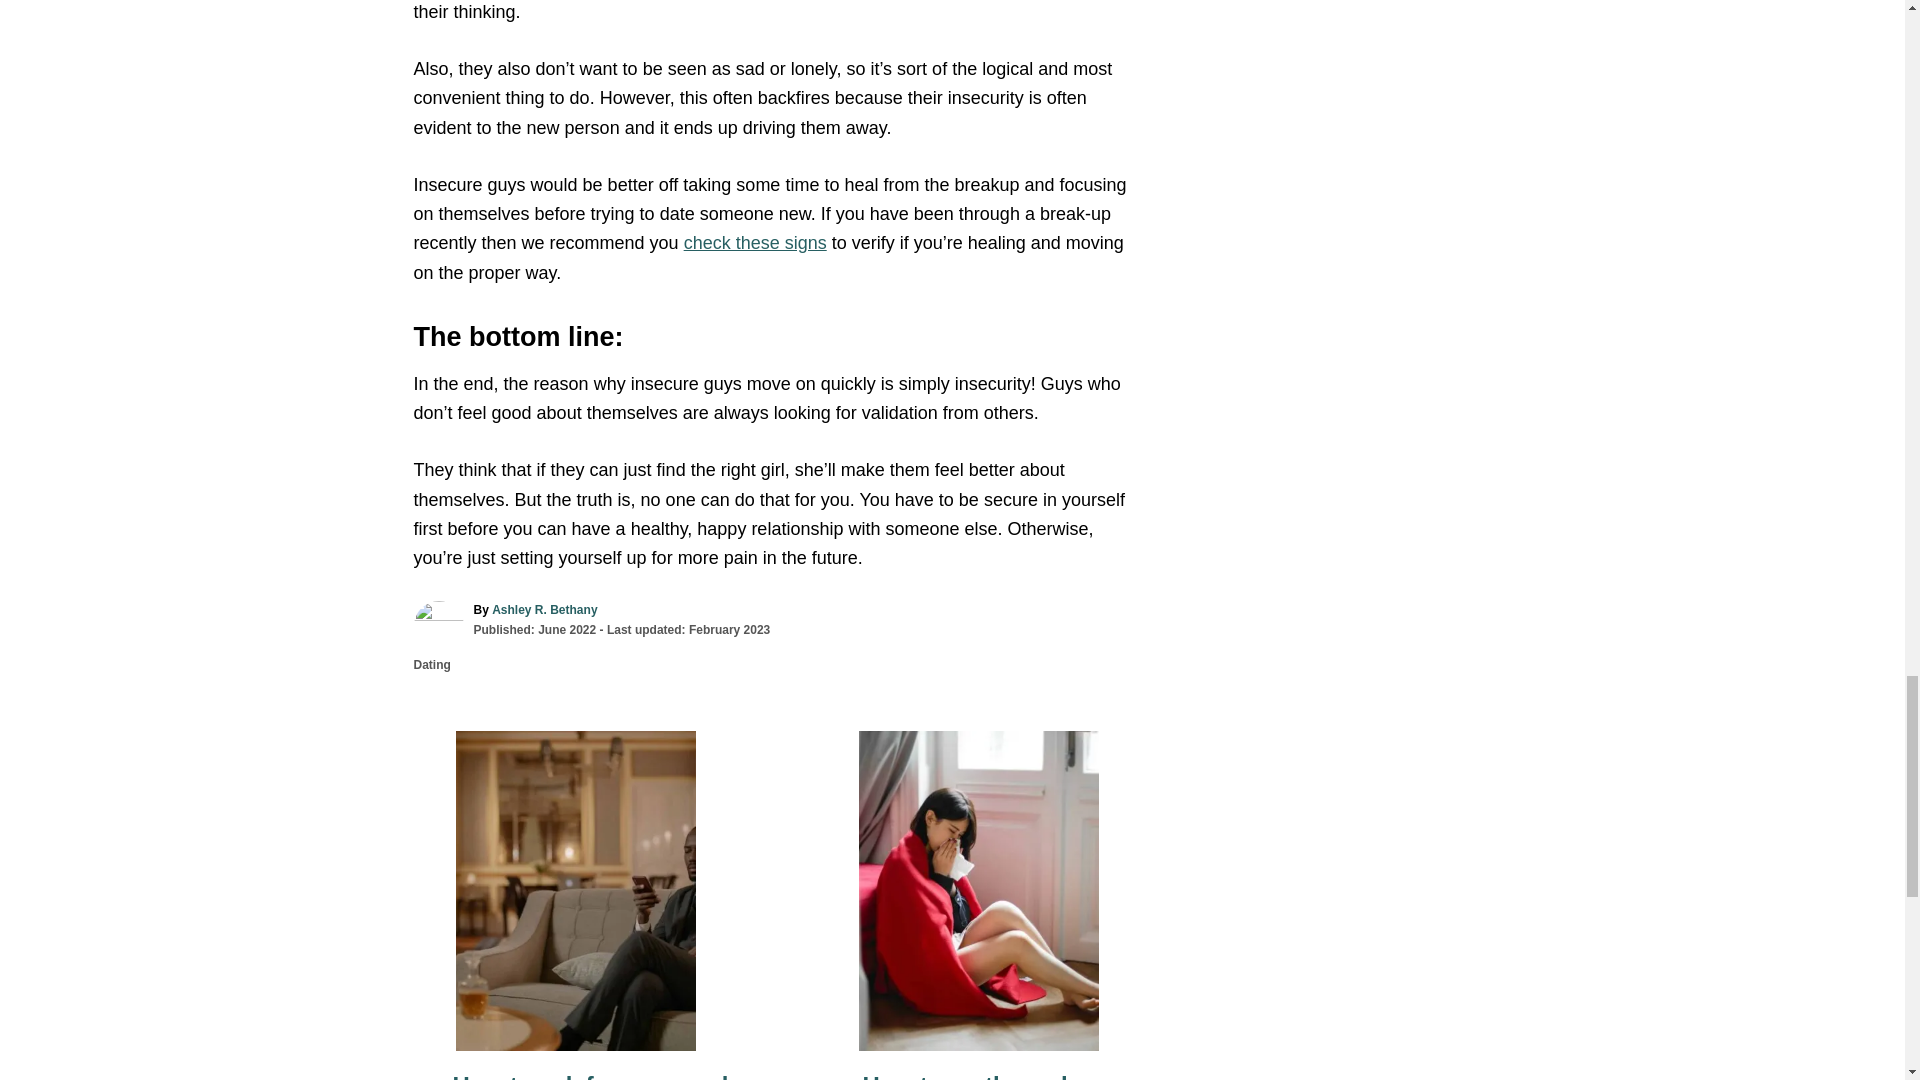 The image size is (1920, 1080). What do you see at coordinates (432, 664) in the screenshot?
I see `Dating` at bounding box center [432, 664].